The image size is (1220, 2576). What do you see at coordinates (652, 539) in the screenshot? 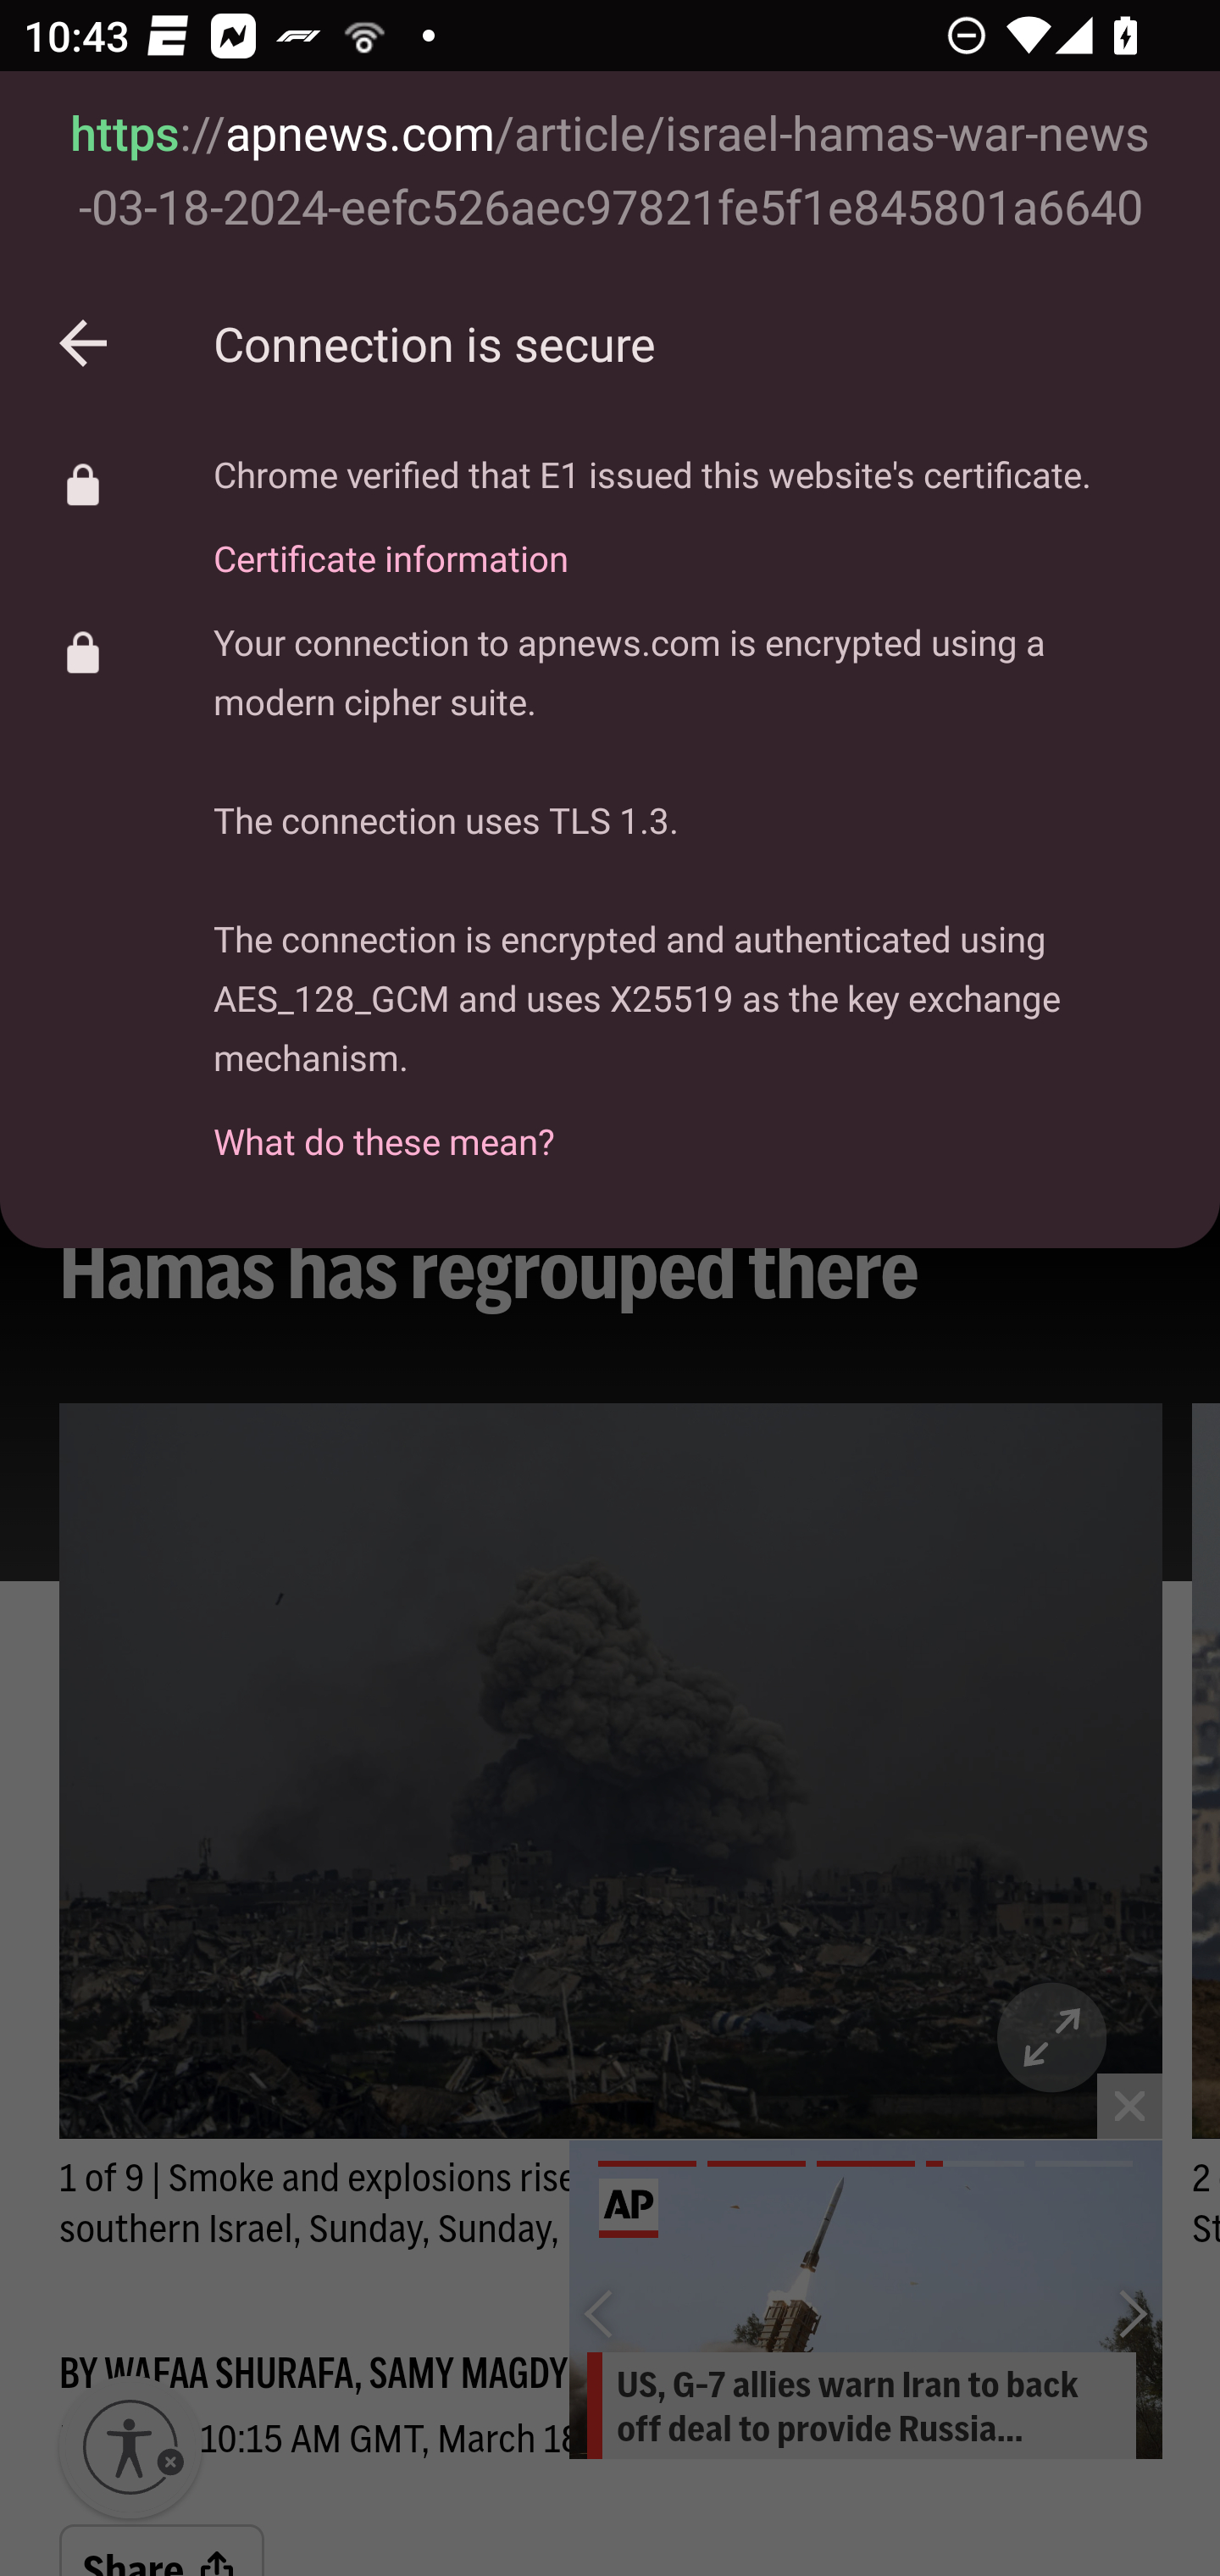
I see `Certificate information` at bounding box center [652, 539].